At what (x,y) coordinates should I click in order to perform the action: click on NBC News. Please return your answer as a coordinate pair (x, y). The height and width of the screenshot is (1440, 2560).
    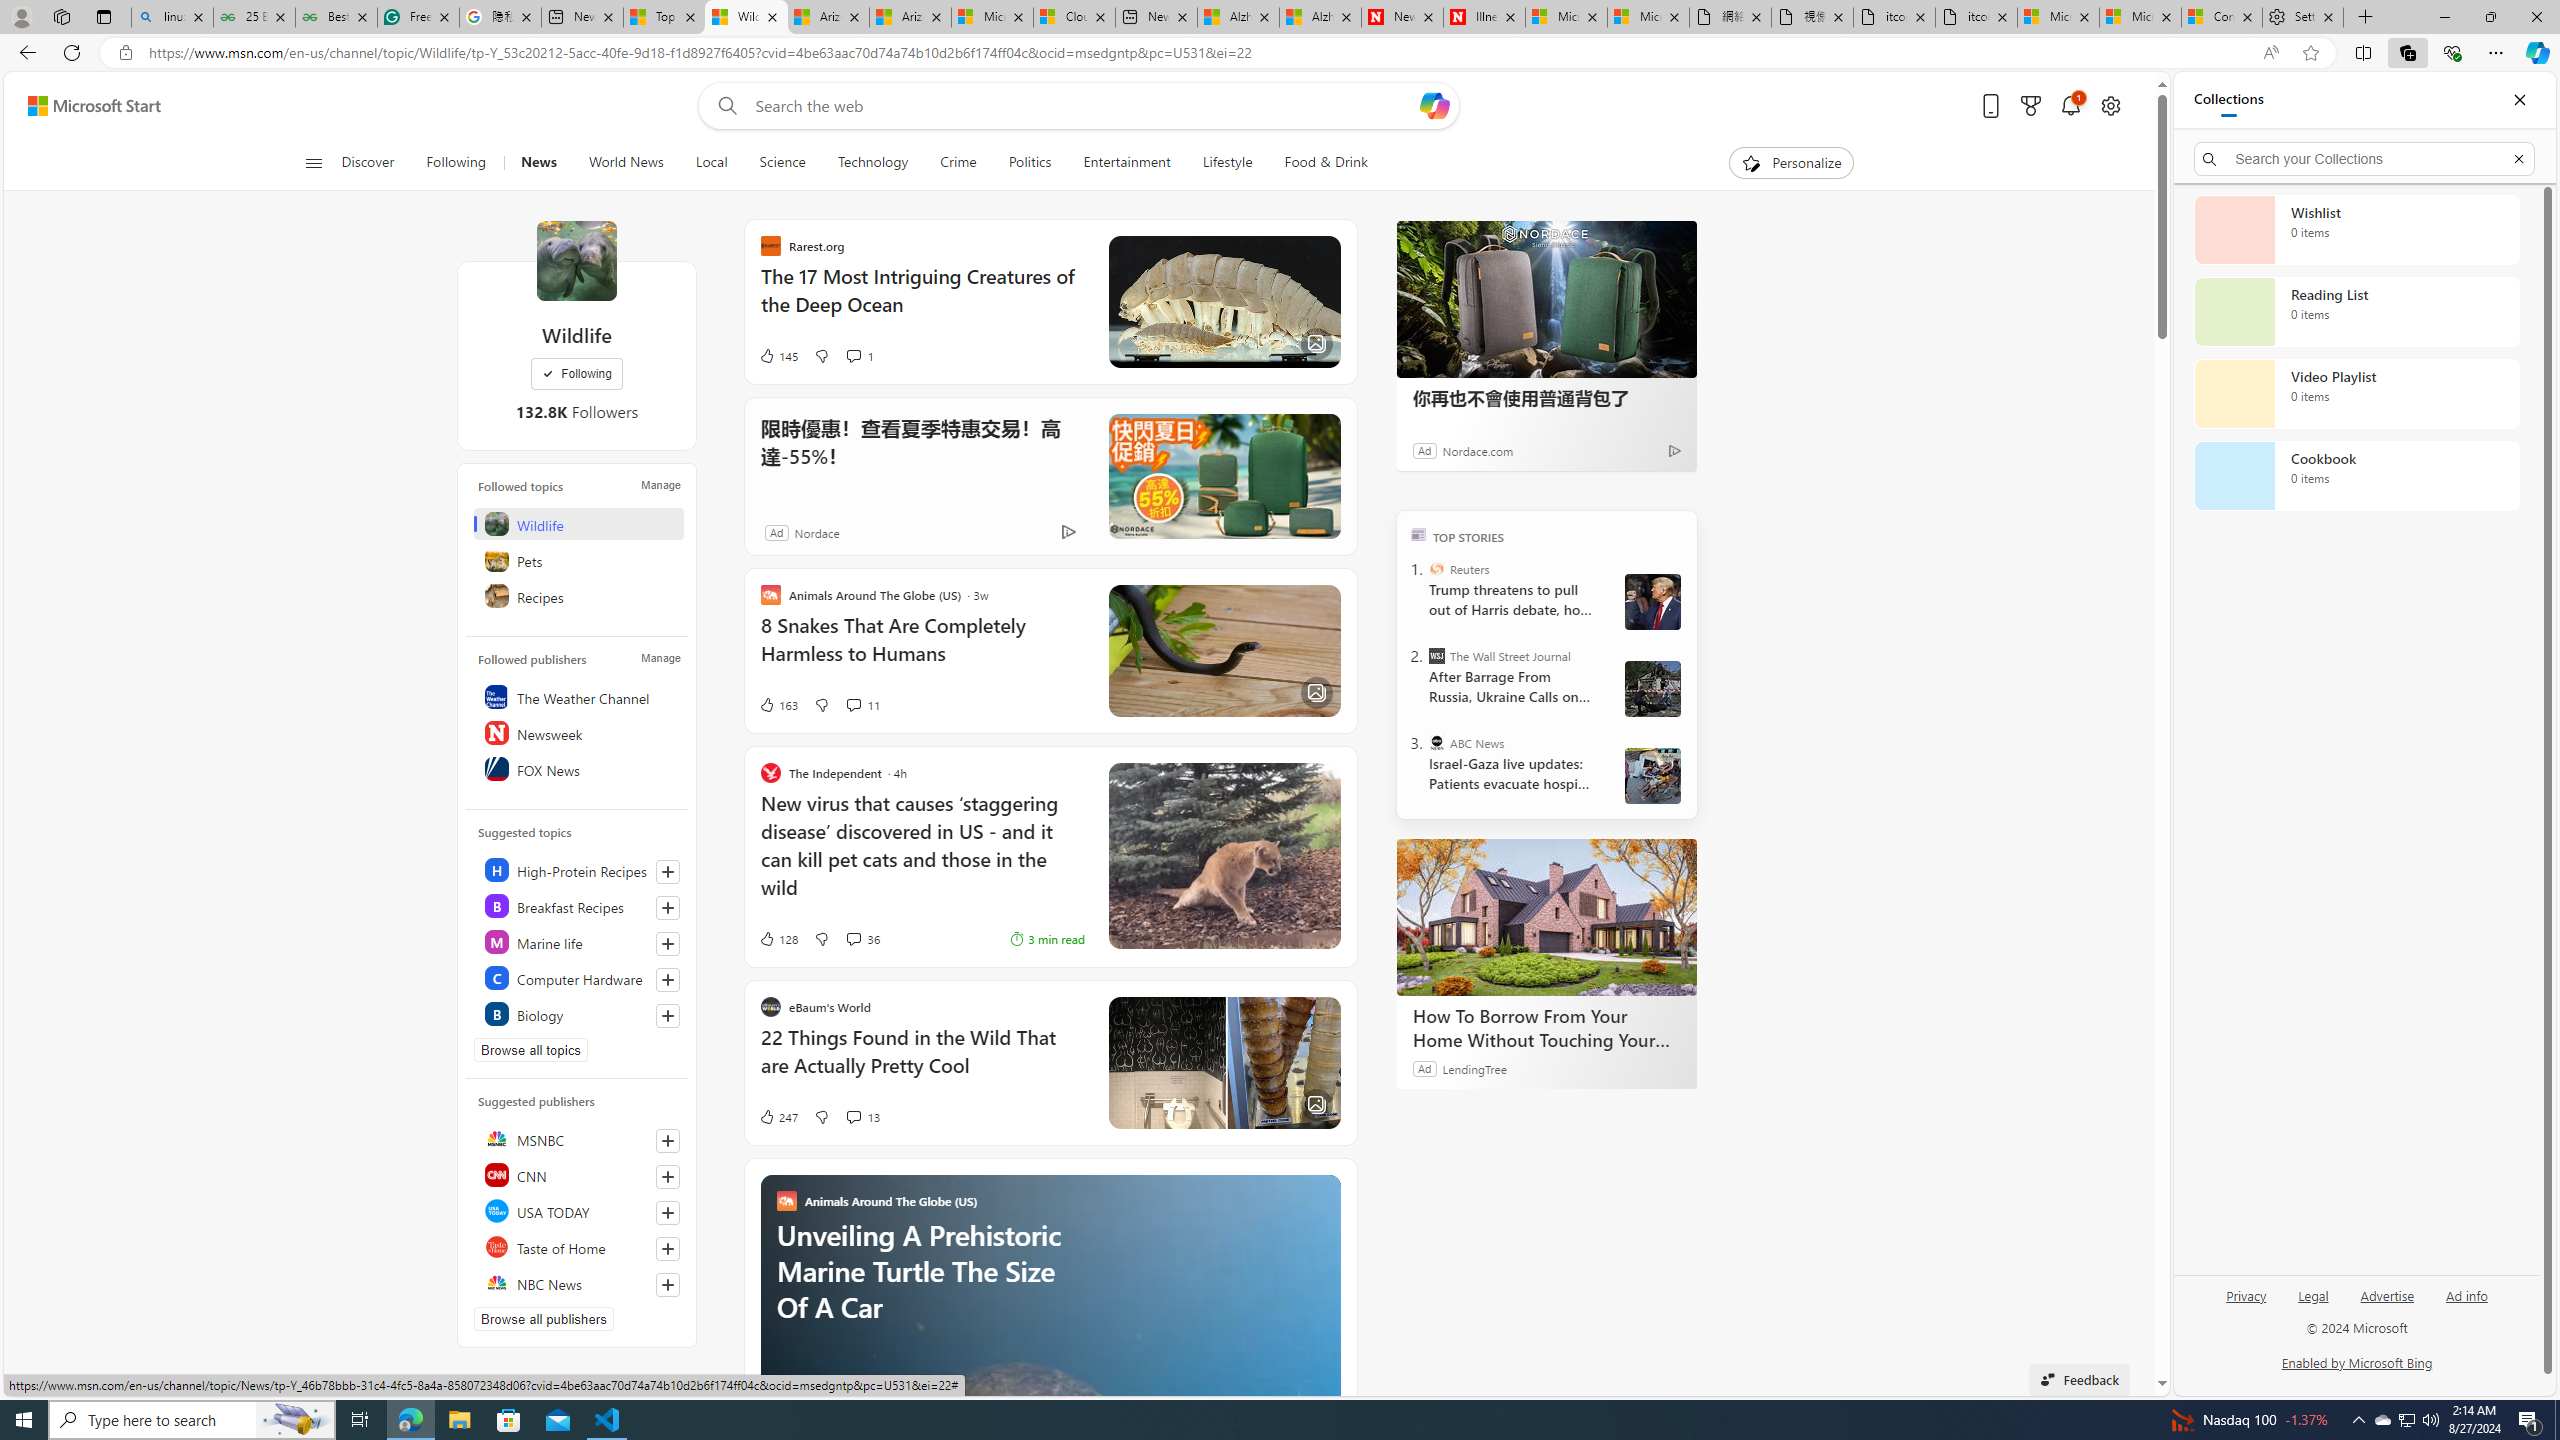
    Looking at the image, I should click on (578, 1282).